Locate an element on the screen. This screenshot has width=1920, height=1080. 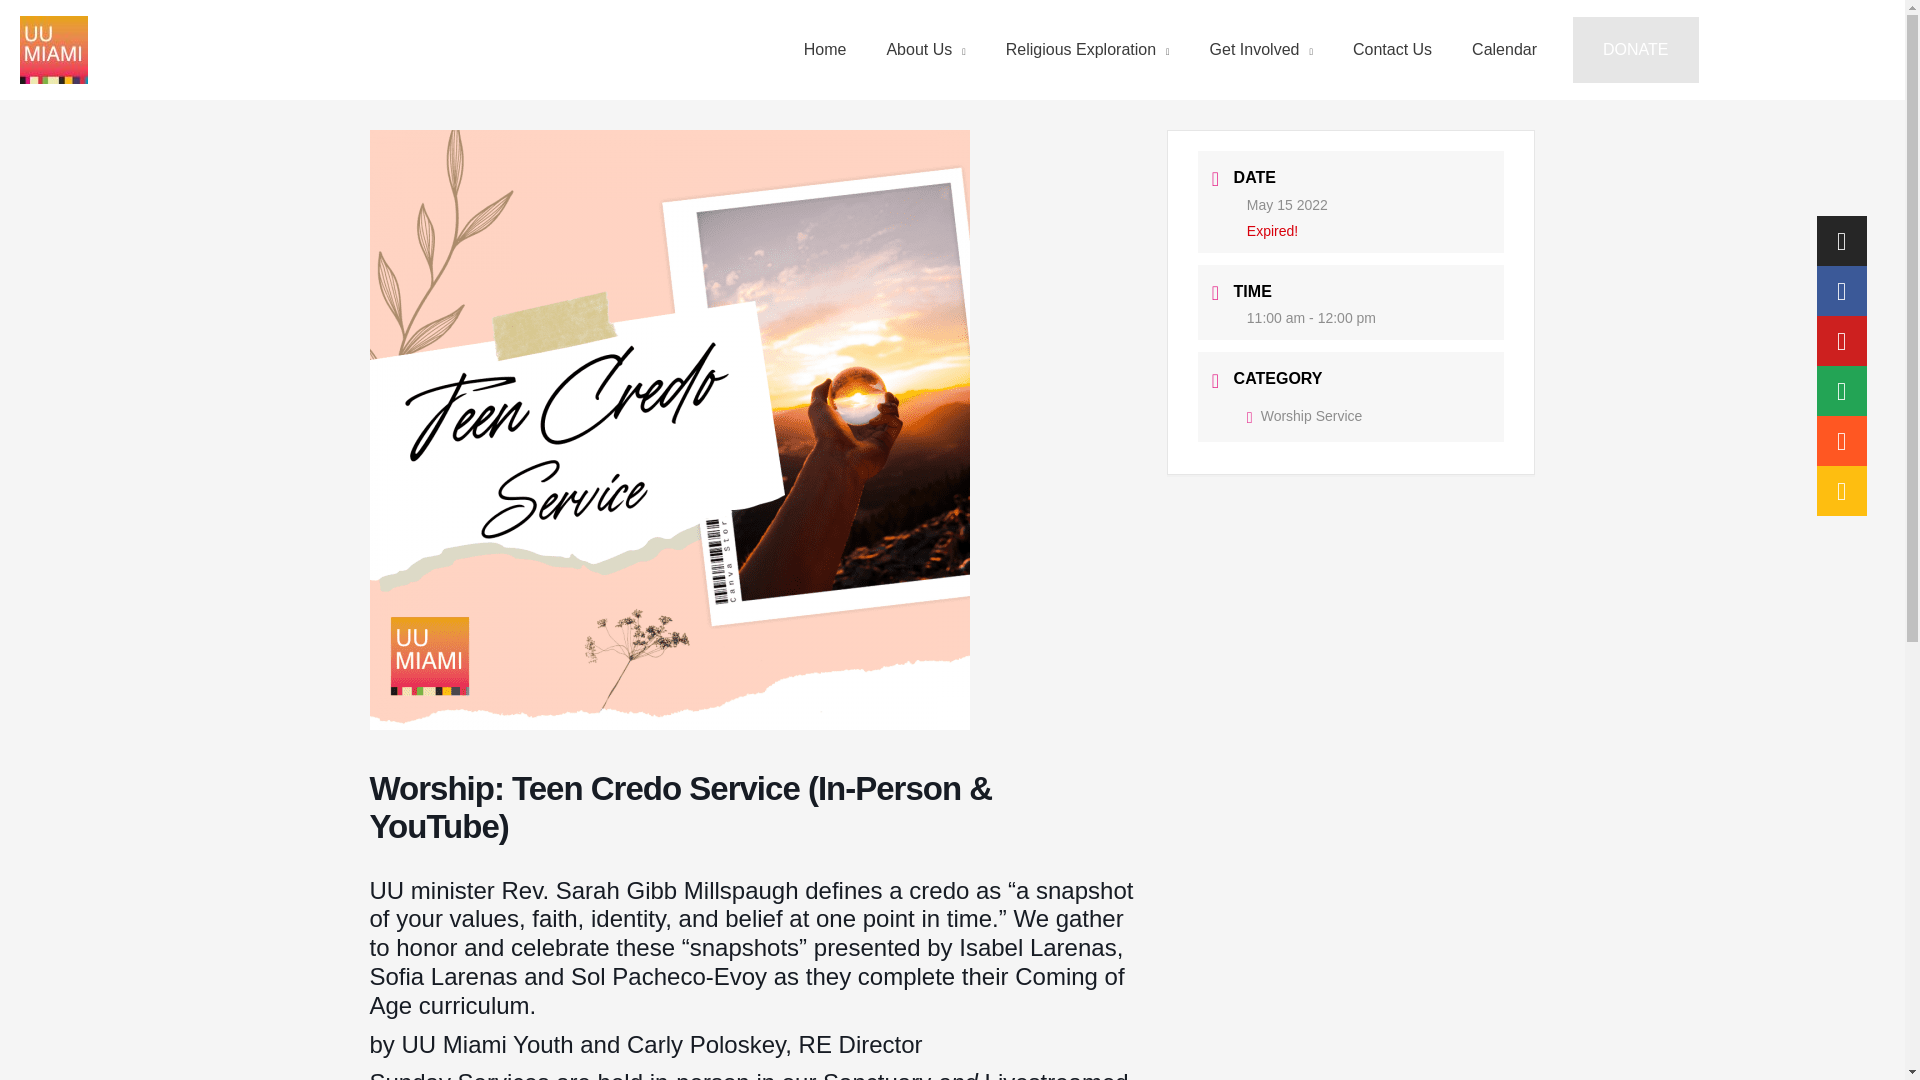
Home is located at coordinates (825, 50).